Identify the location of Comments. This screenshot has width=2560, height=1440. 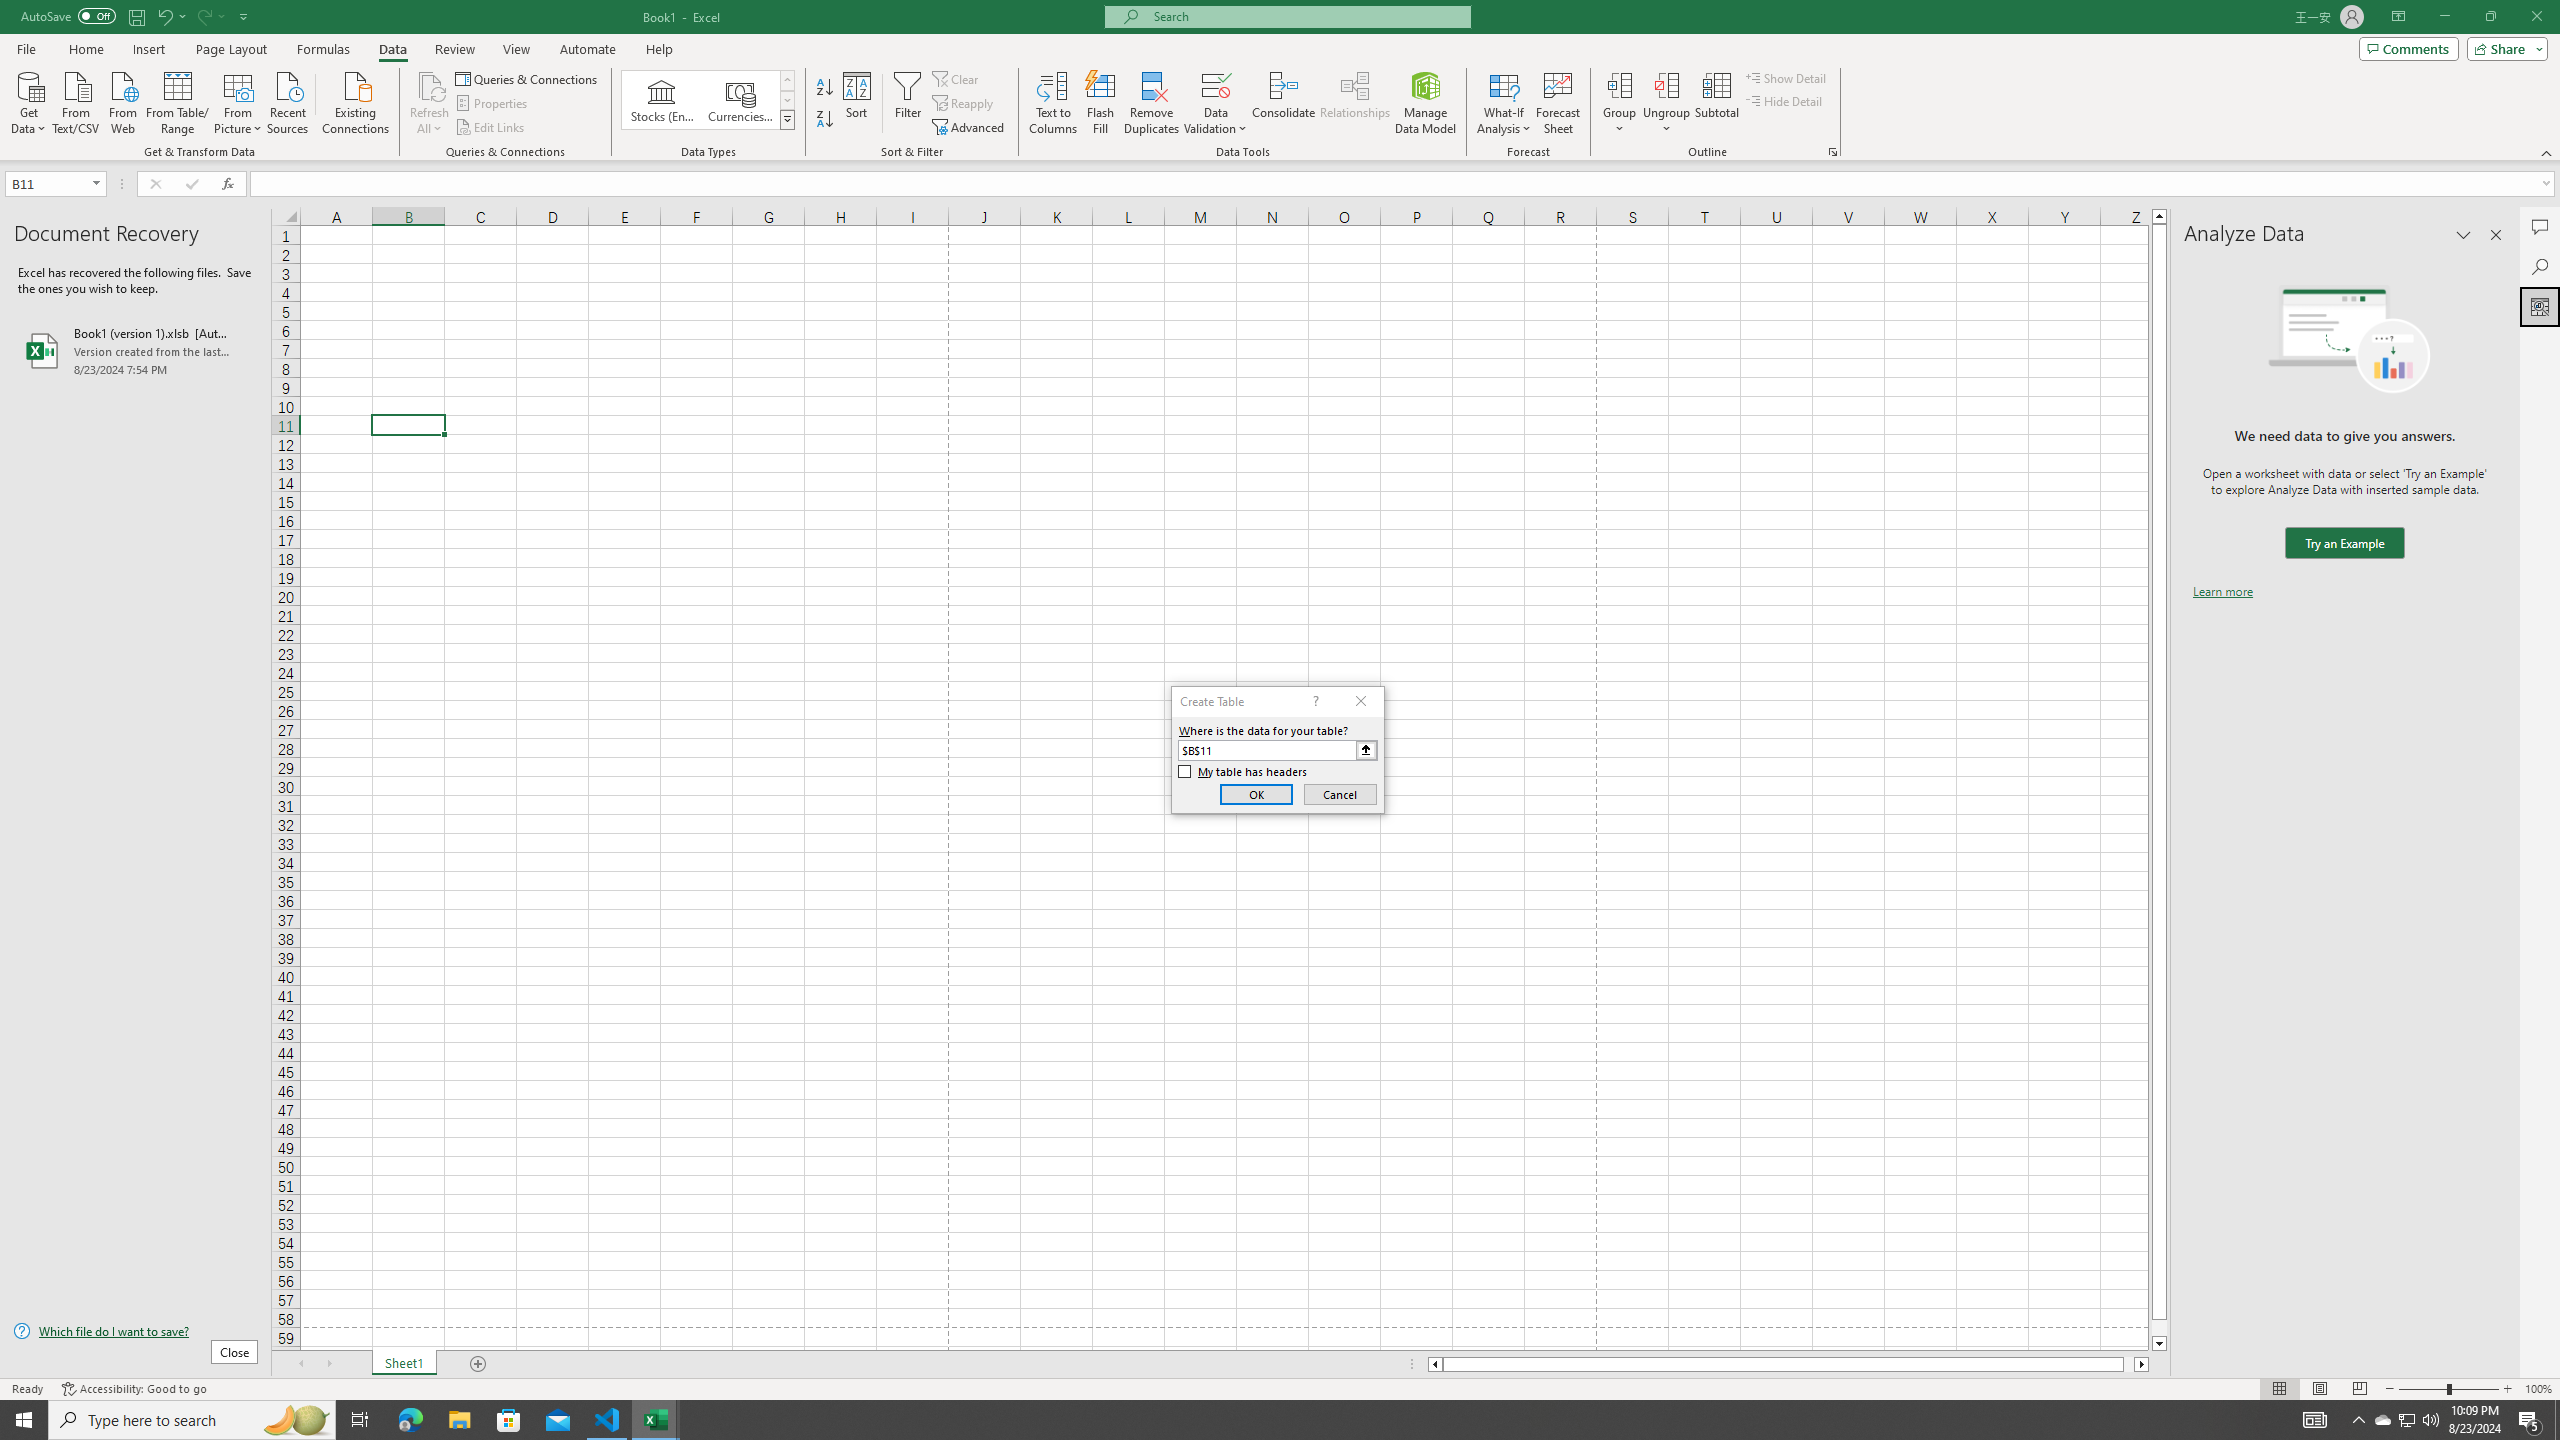
(2408, 48).